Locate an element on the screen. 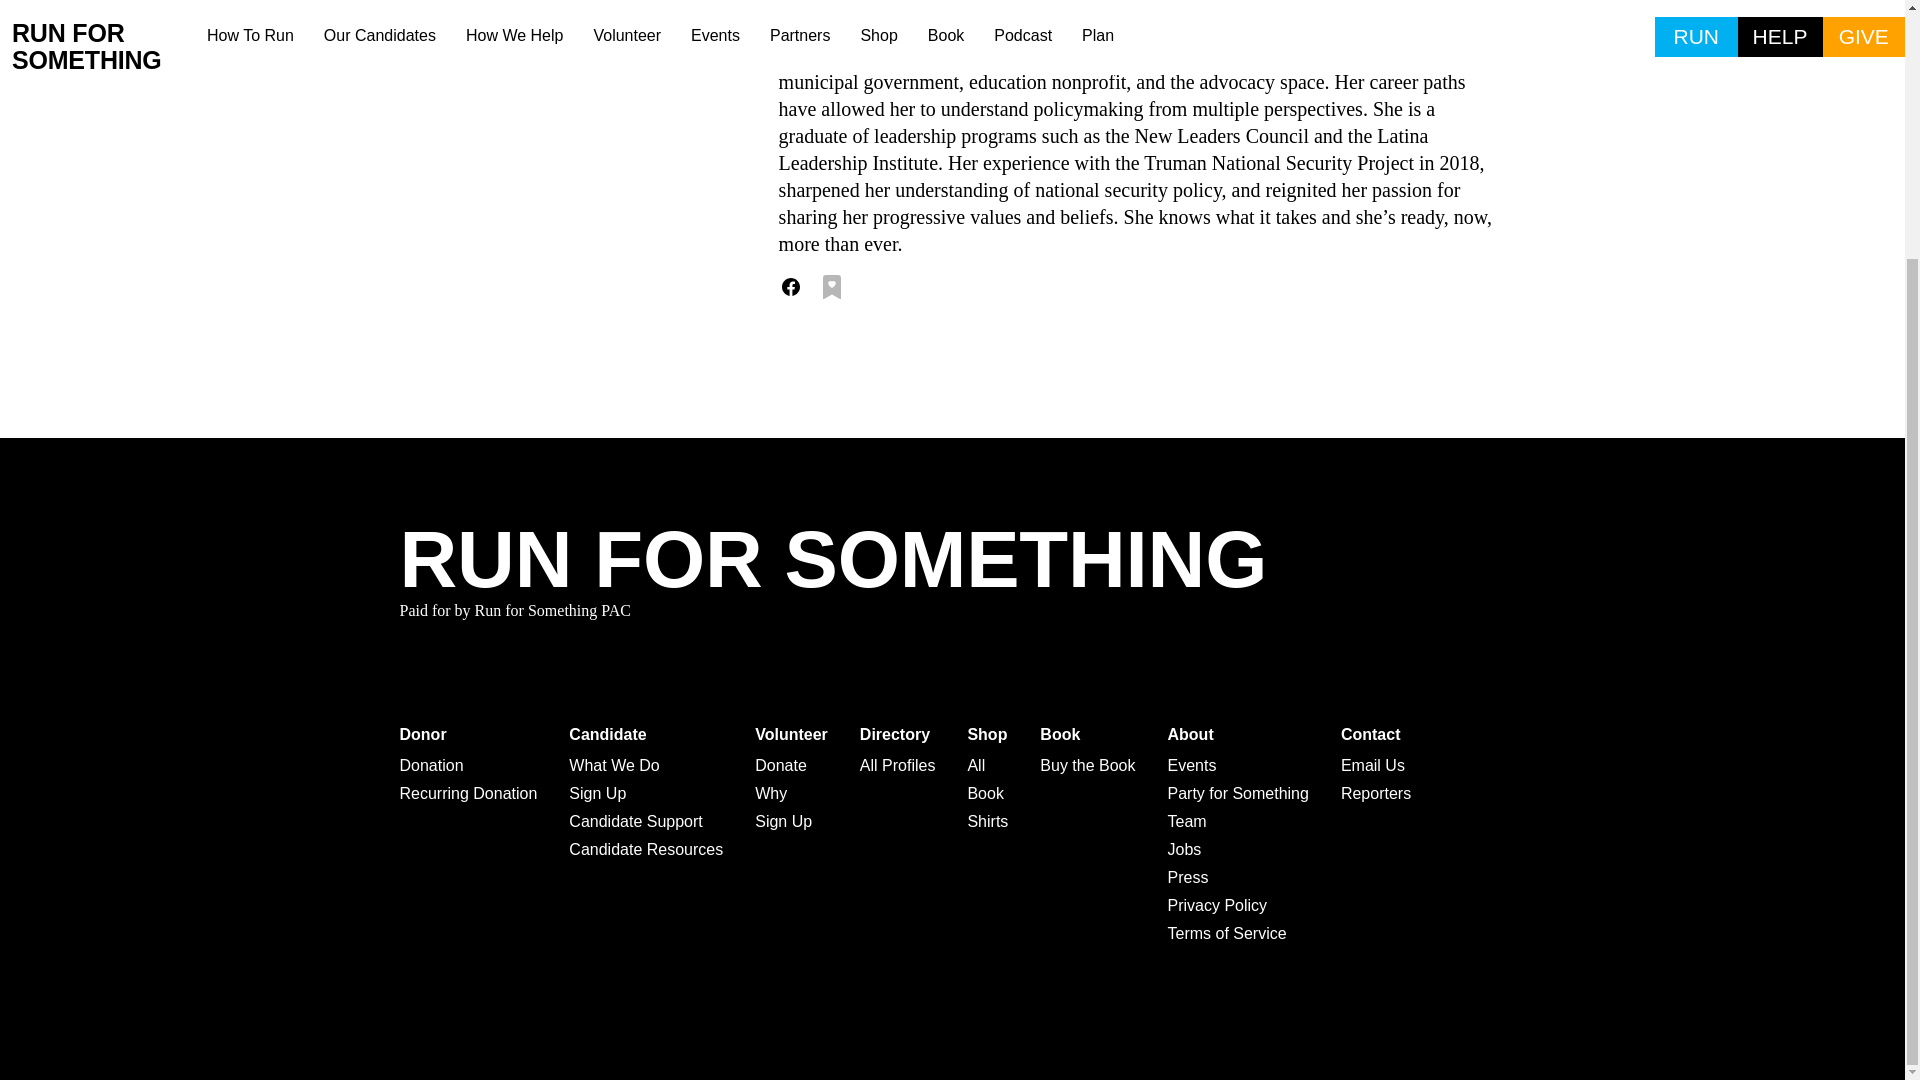 The image size is (1920, 1080). Candidate Resources is located at coordinates (646, 850).